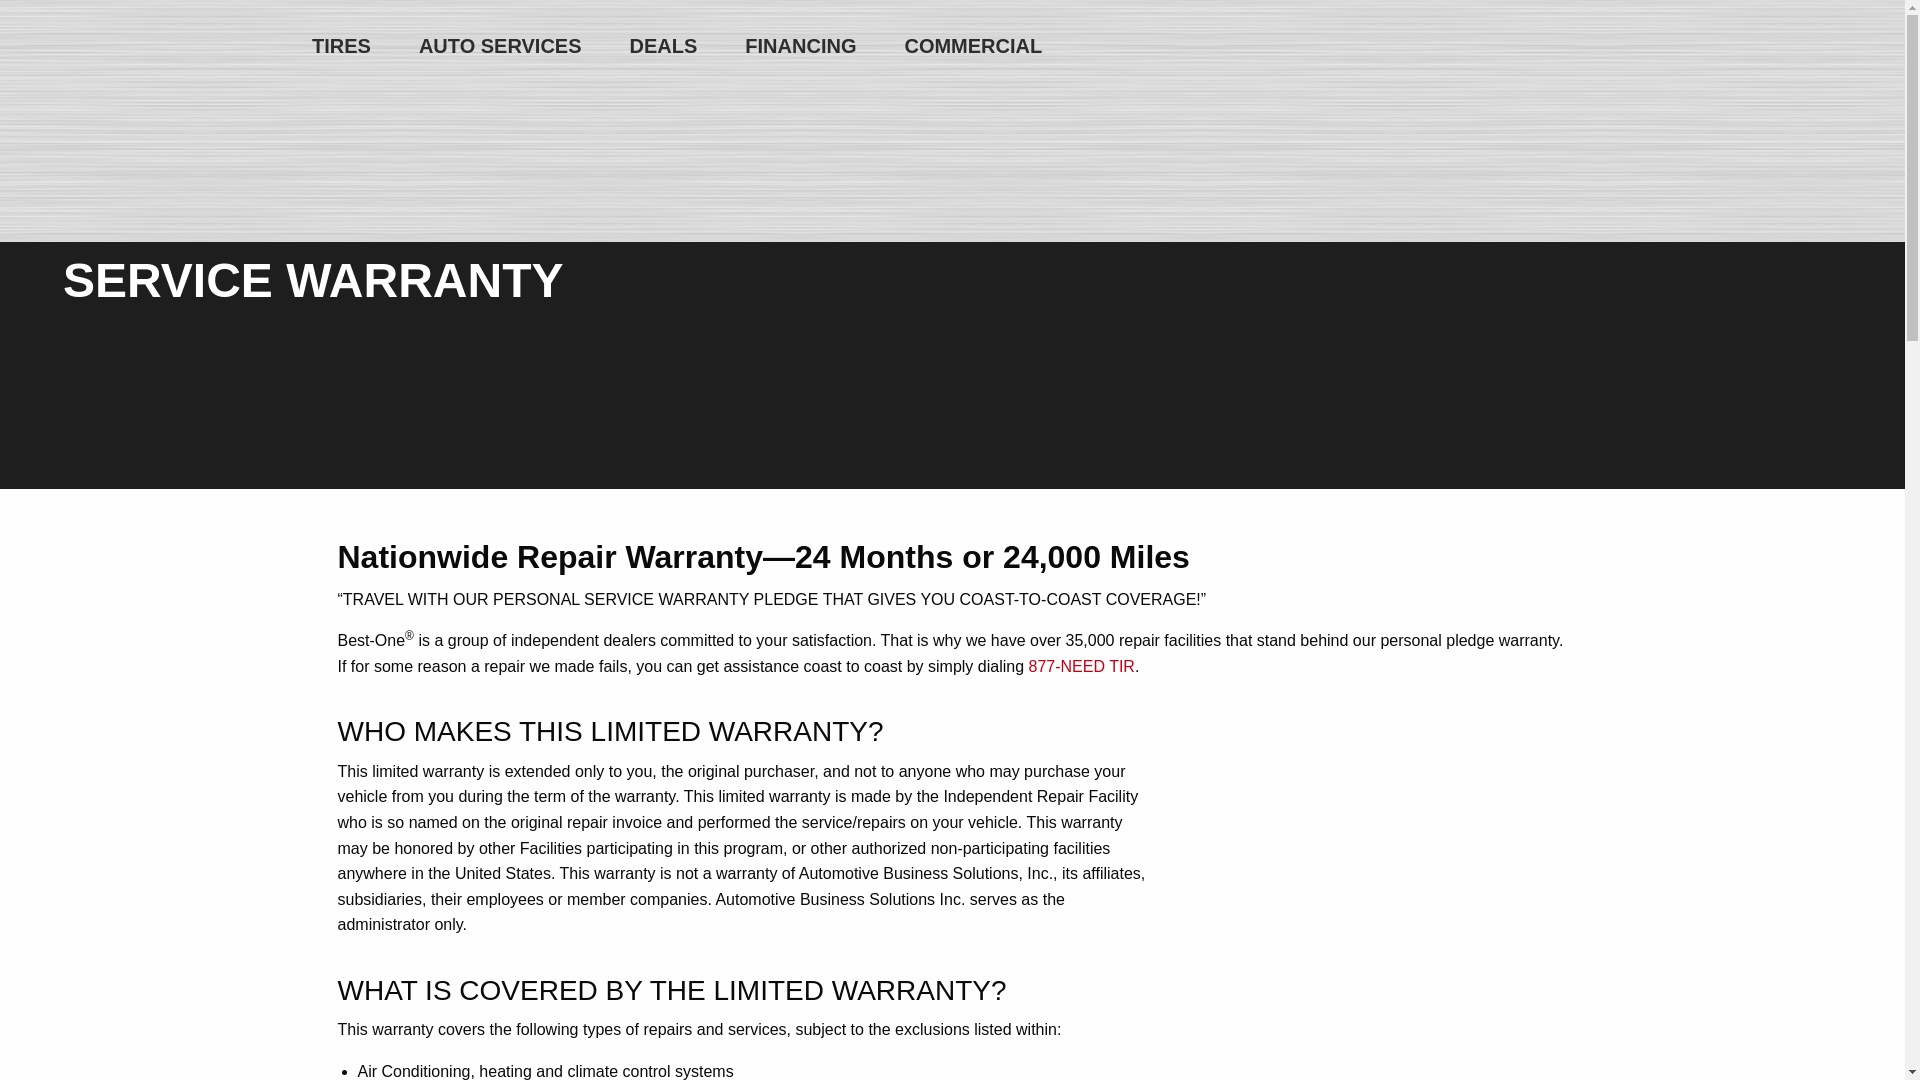 This screenshot has height=1080, width=1920. I want to click on COMMERCIAL, so click(972, 46).